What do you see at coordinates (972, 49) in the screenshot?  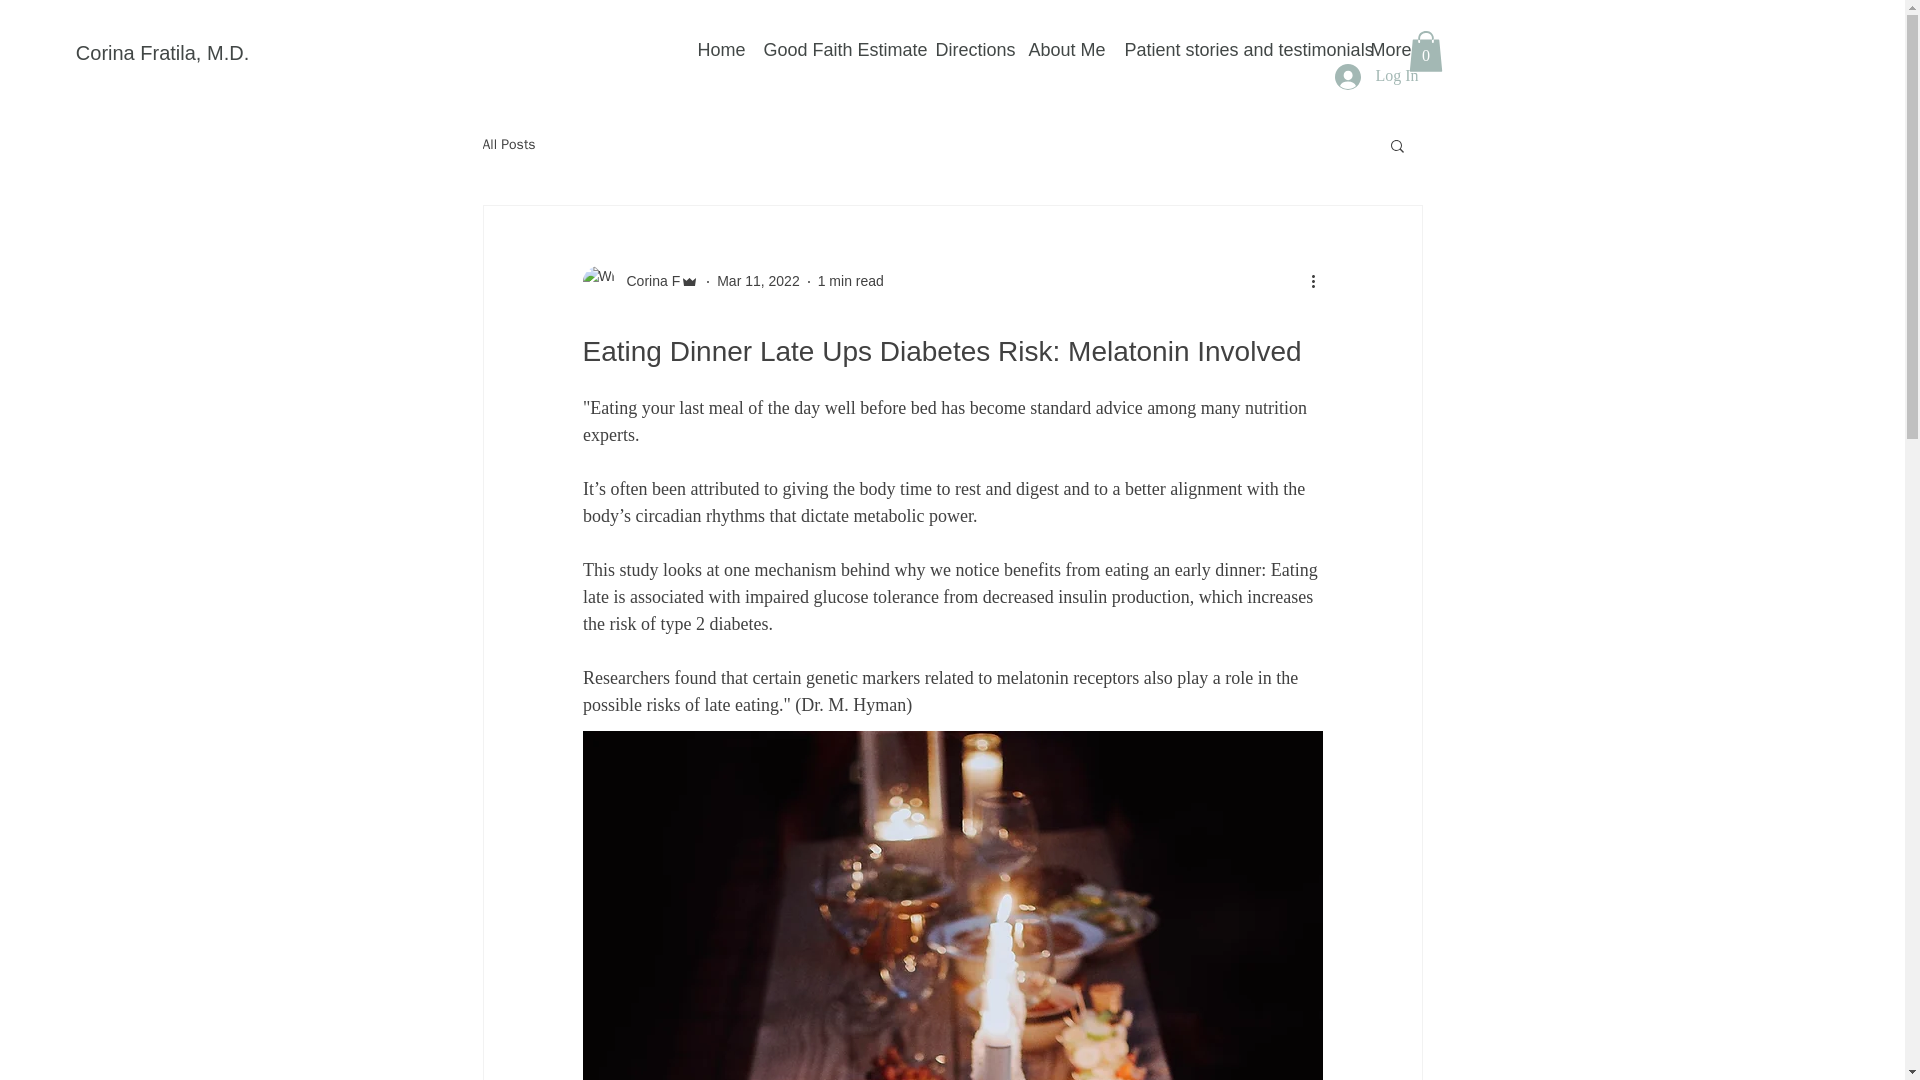 I see `Directions` at bounding box center [972, 49].